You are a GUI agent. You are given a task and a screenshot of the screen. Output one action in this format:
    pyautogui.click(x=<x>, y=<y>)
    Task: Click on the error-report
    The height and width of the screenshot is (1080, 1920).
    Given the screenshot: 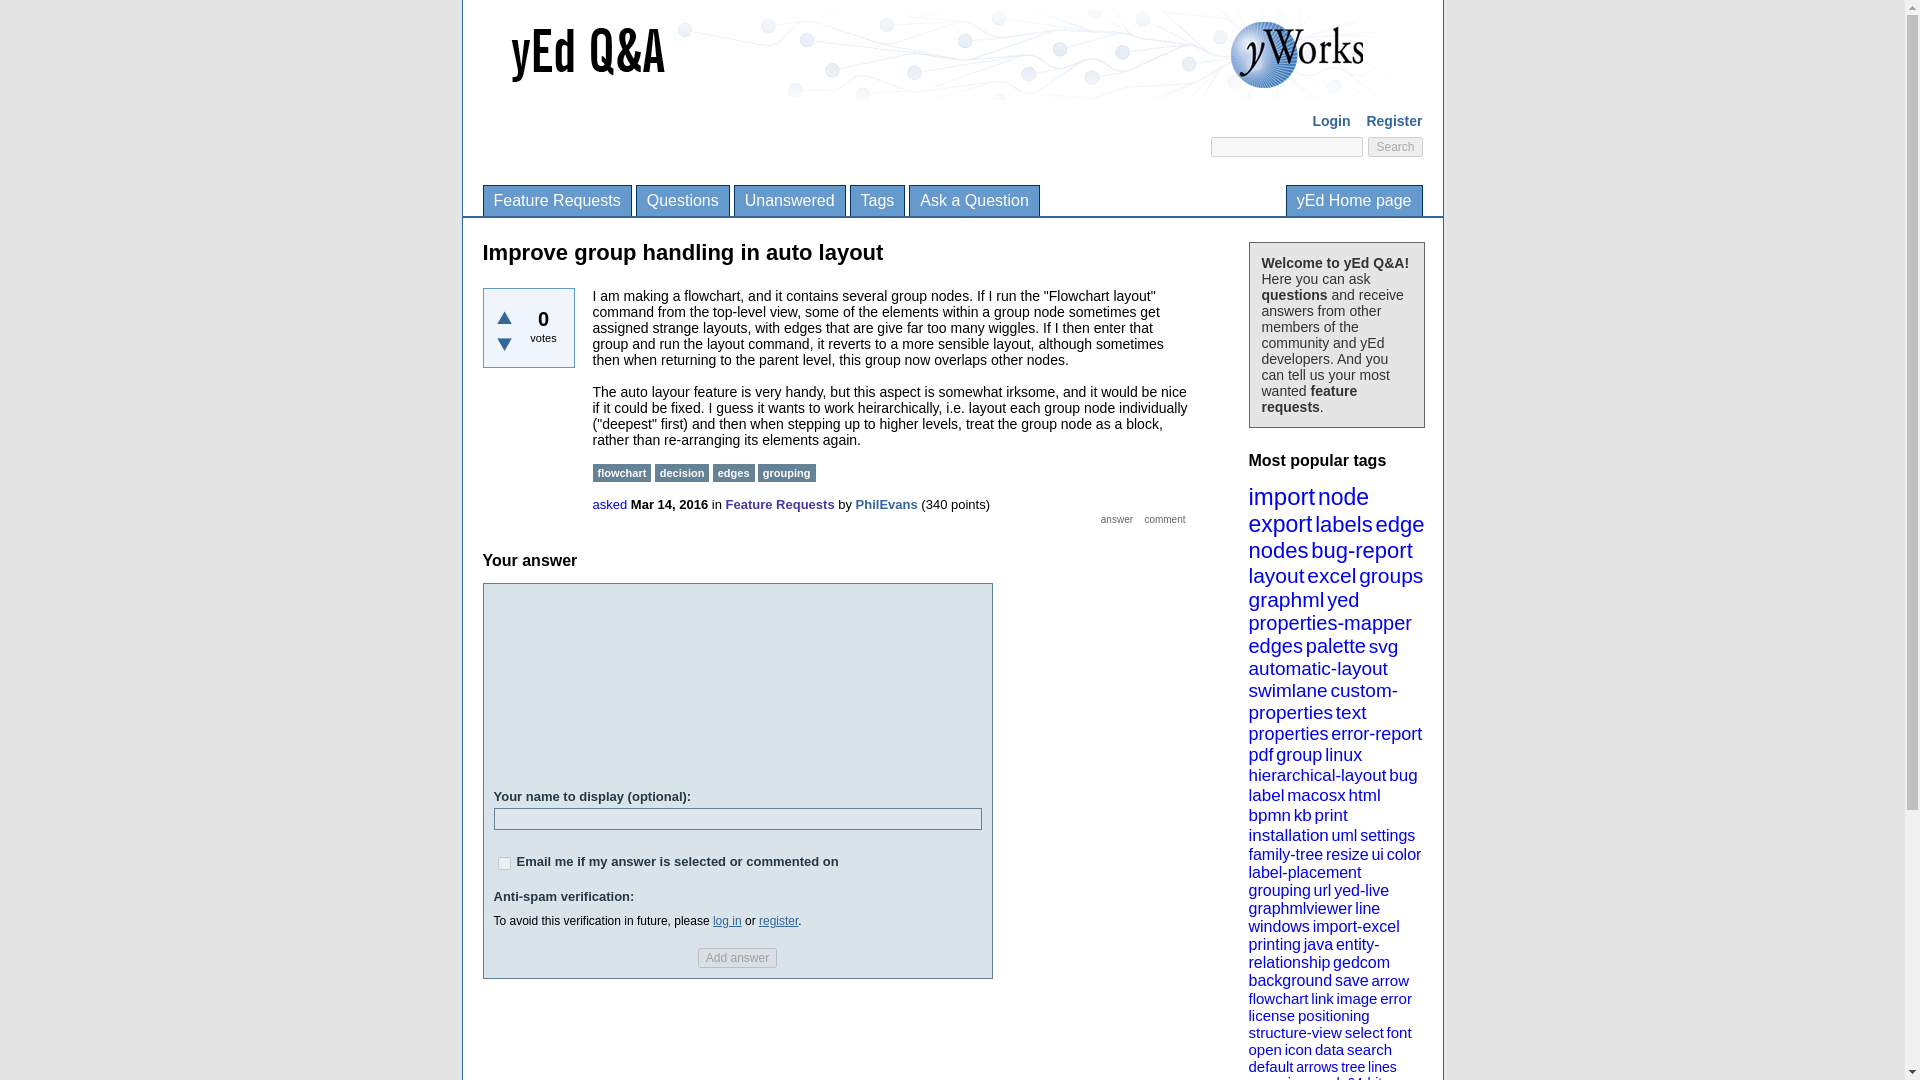 What is the action you would take?
    pyautogui.click(x=1376, y=734)
    